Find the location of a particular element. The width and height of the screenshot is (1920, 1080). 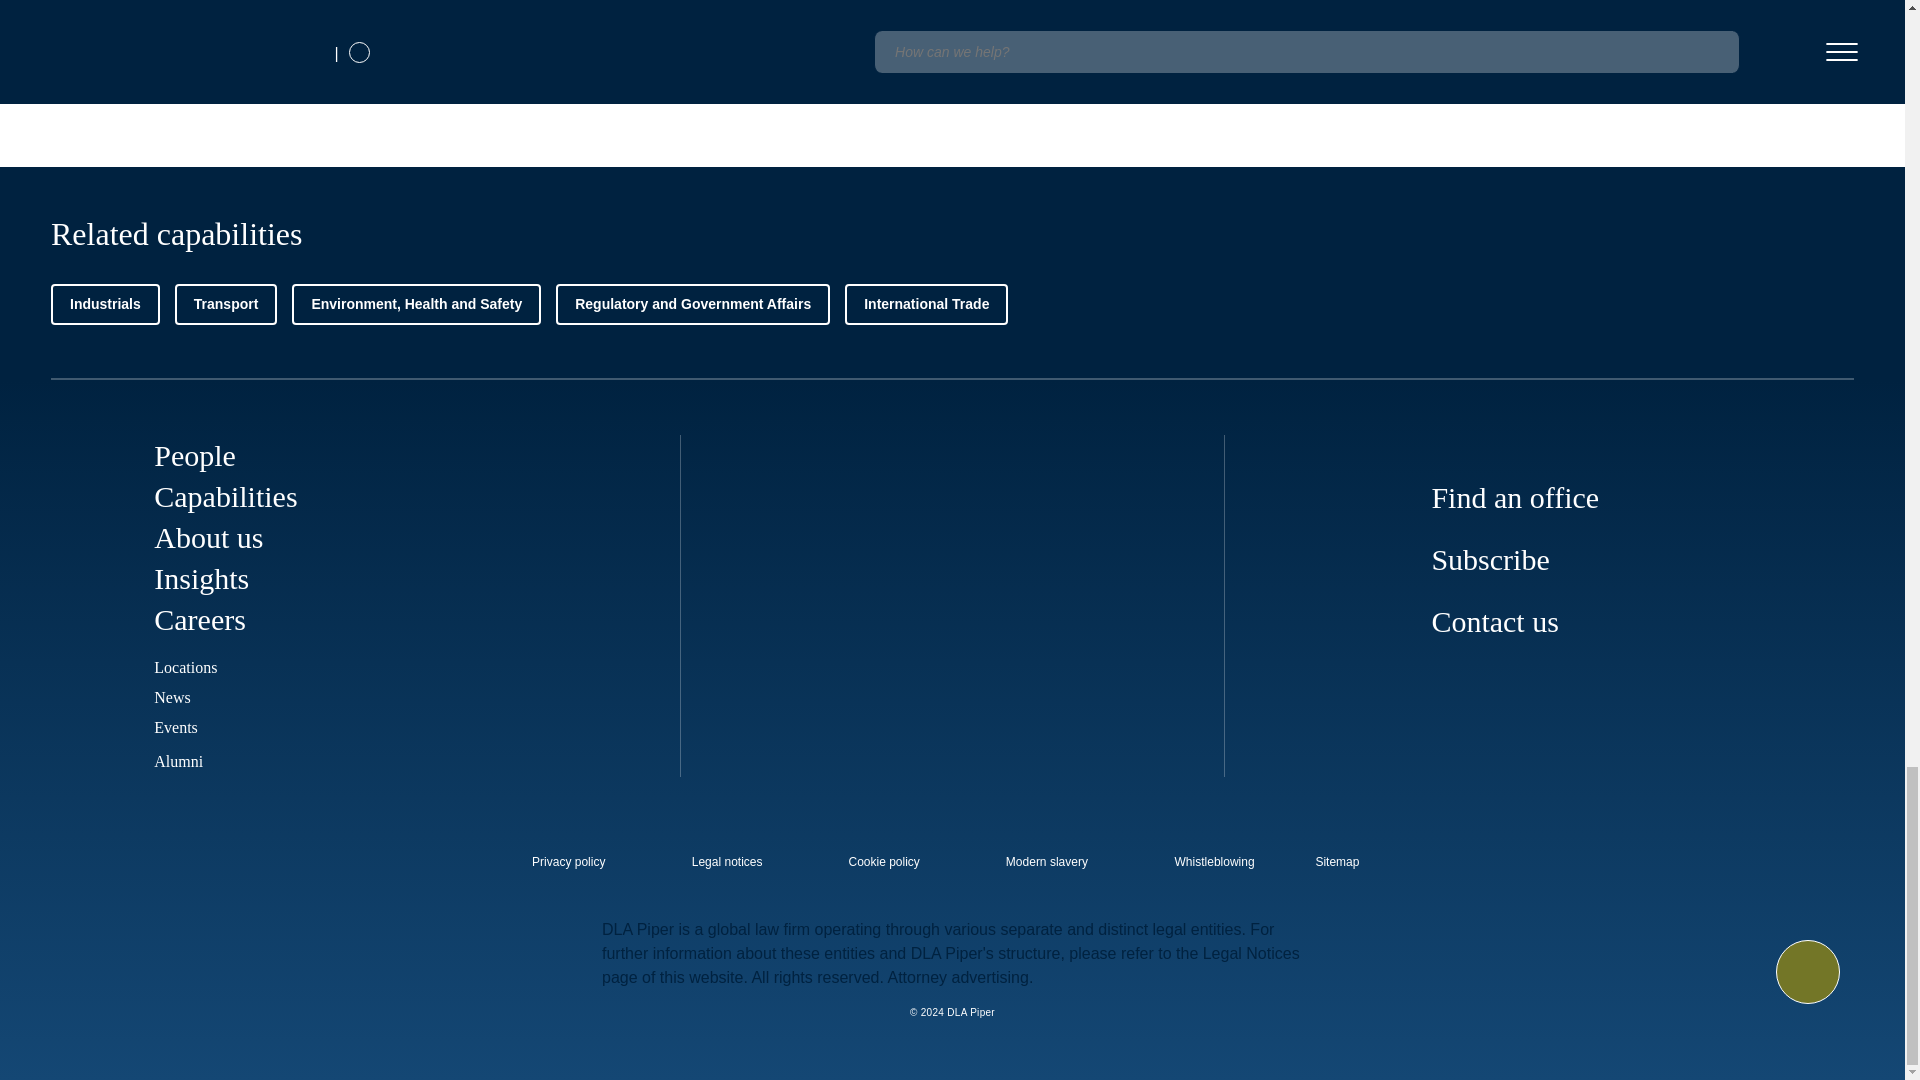

Industrials is located at coordinates (105, 304).